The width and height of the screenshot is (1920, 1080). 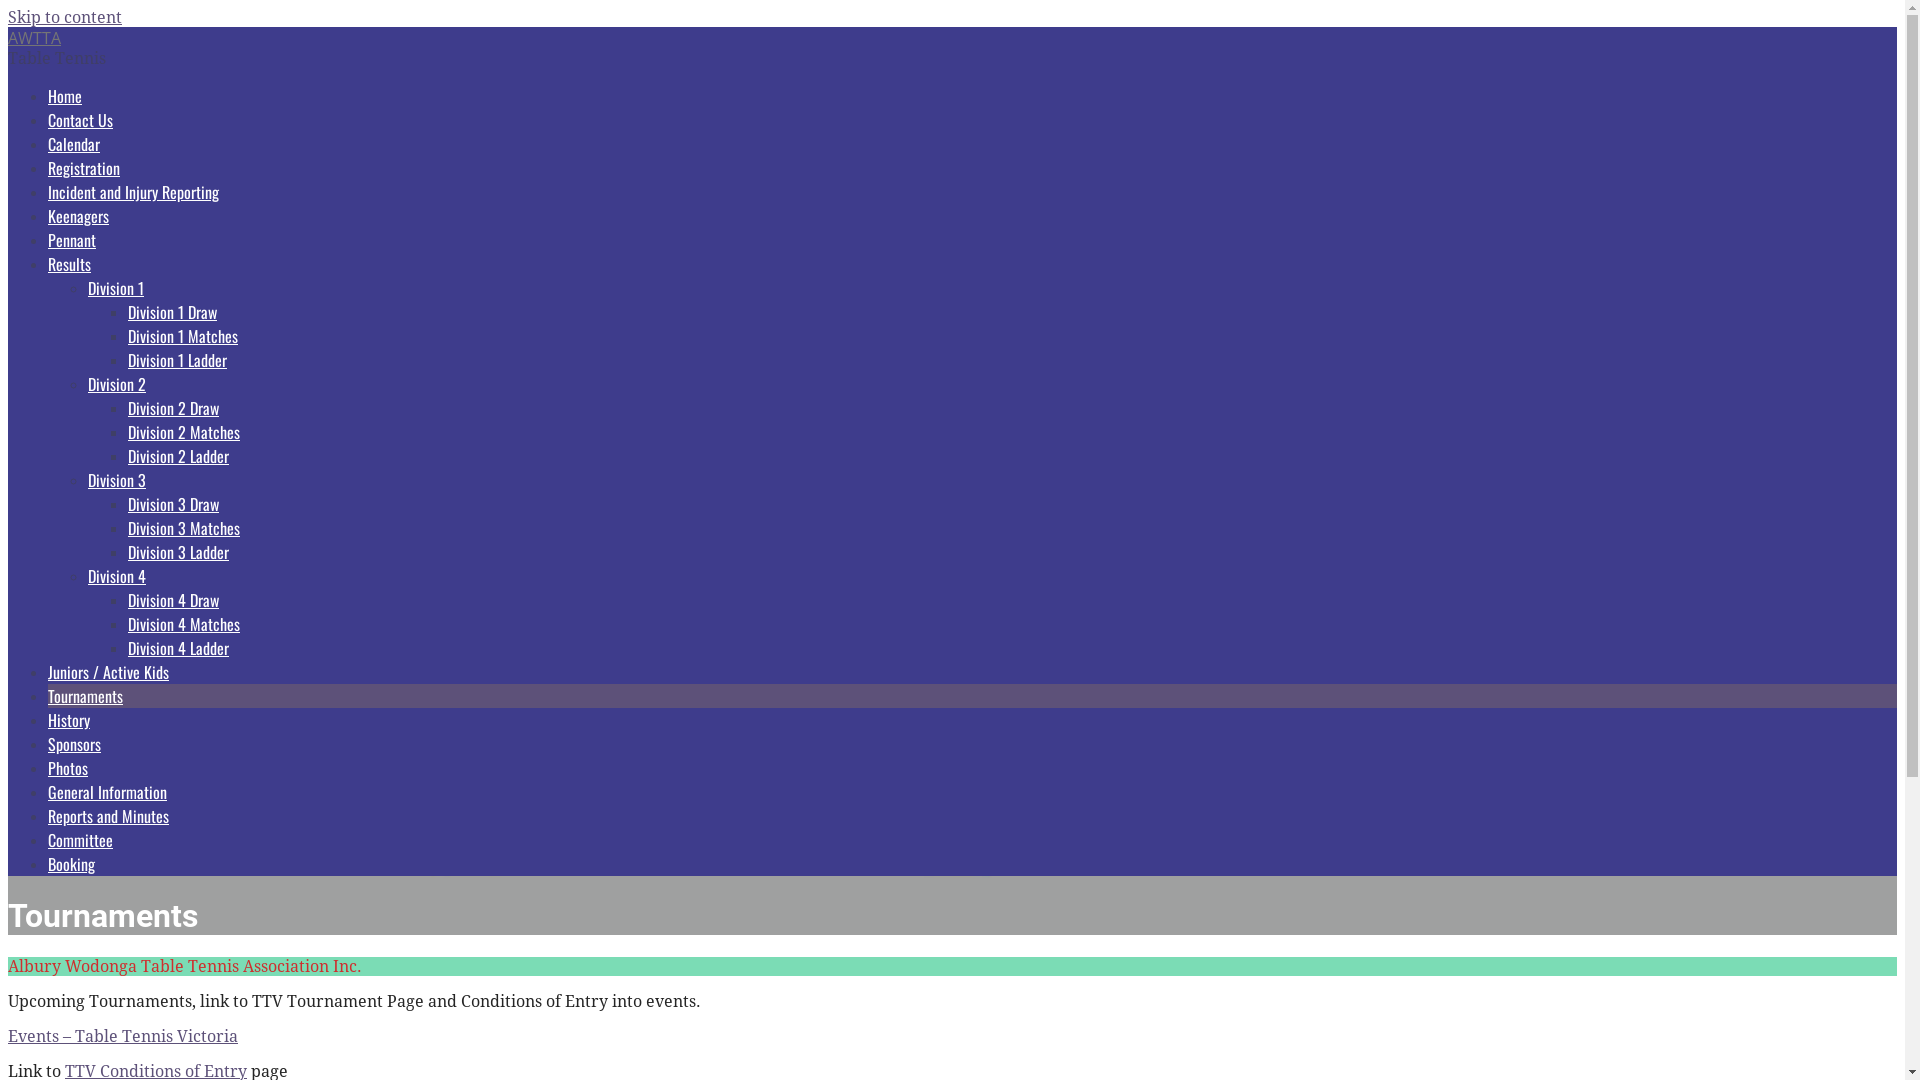 I want to click on Division 2 Ladder, so click(x=178, y=456).